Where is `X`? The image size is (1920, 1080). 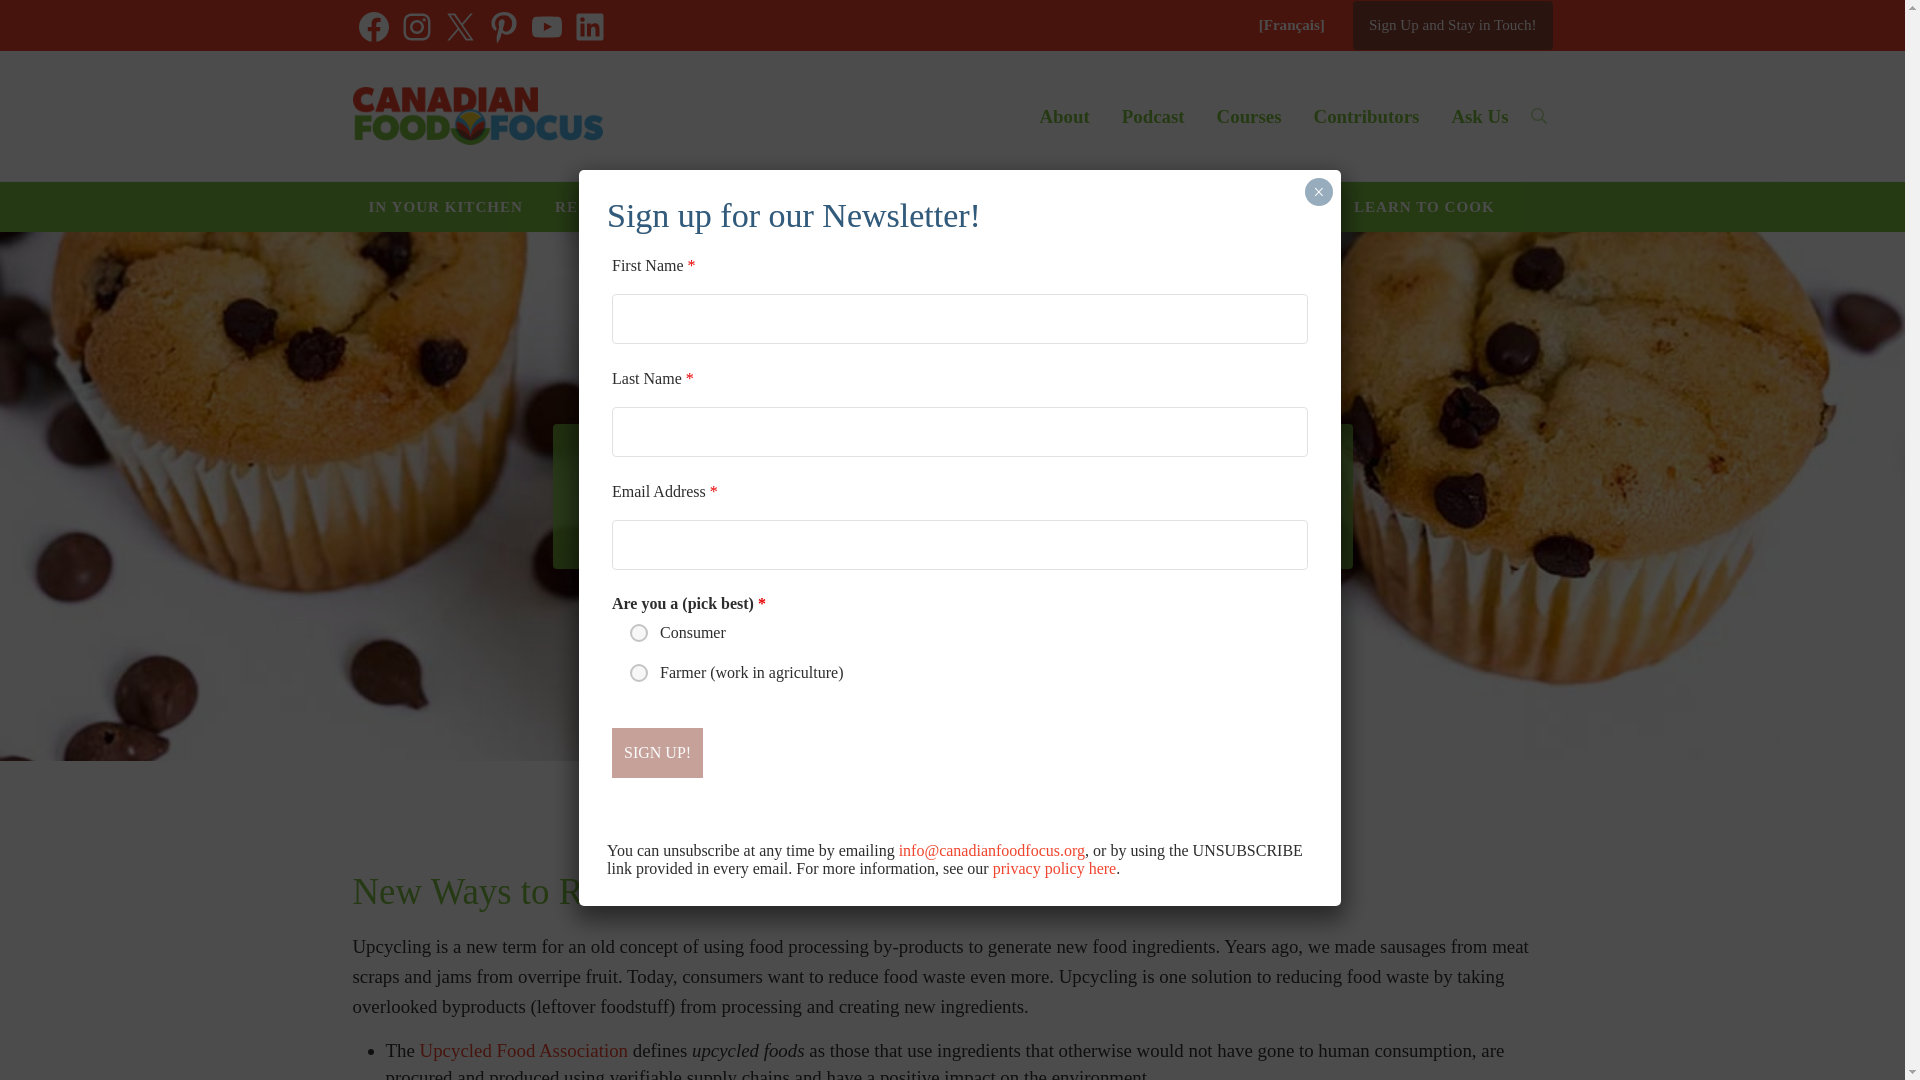 X is located at coordinates (460, 26).